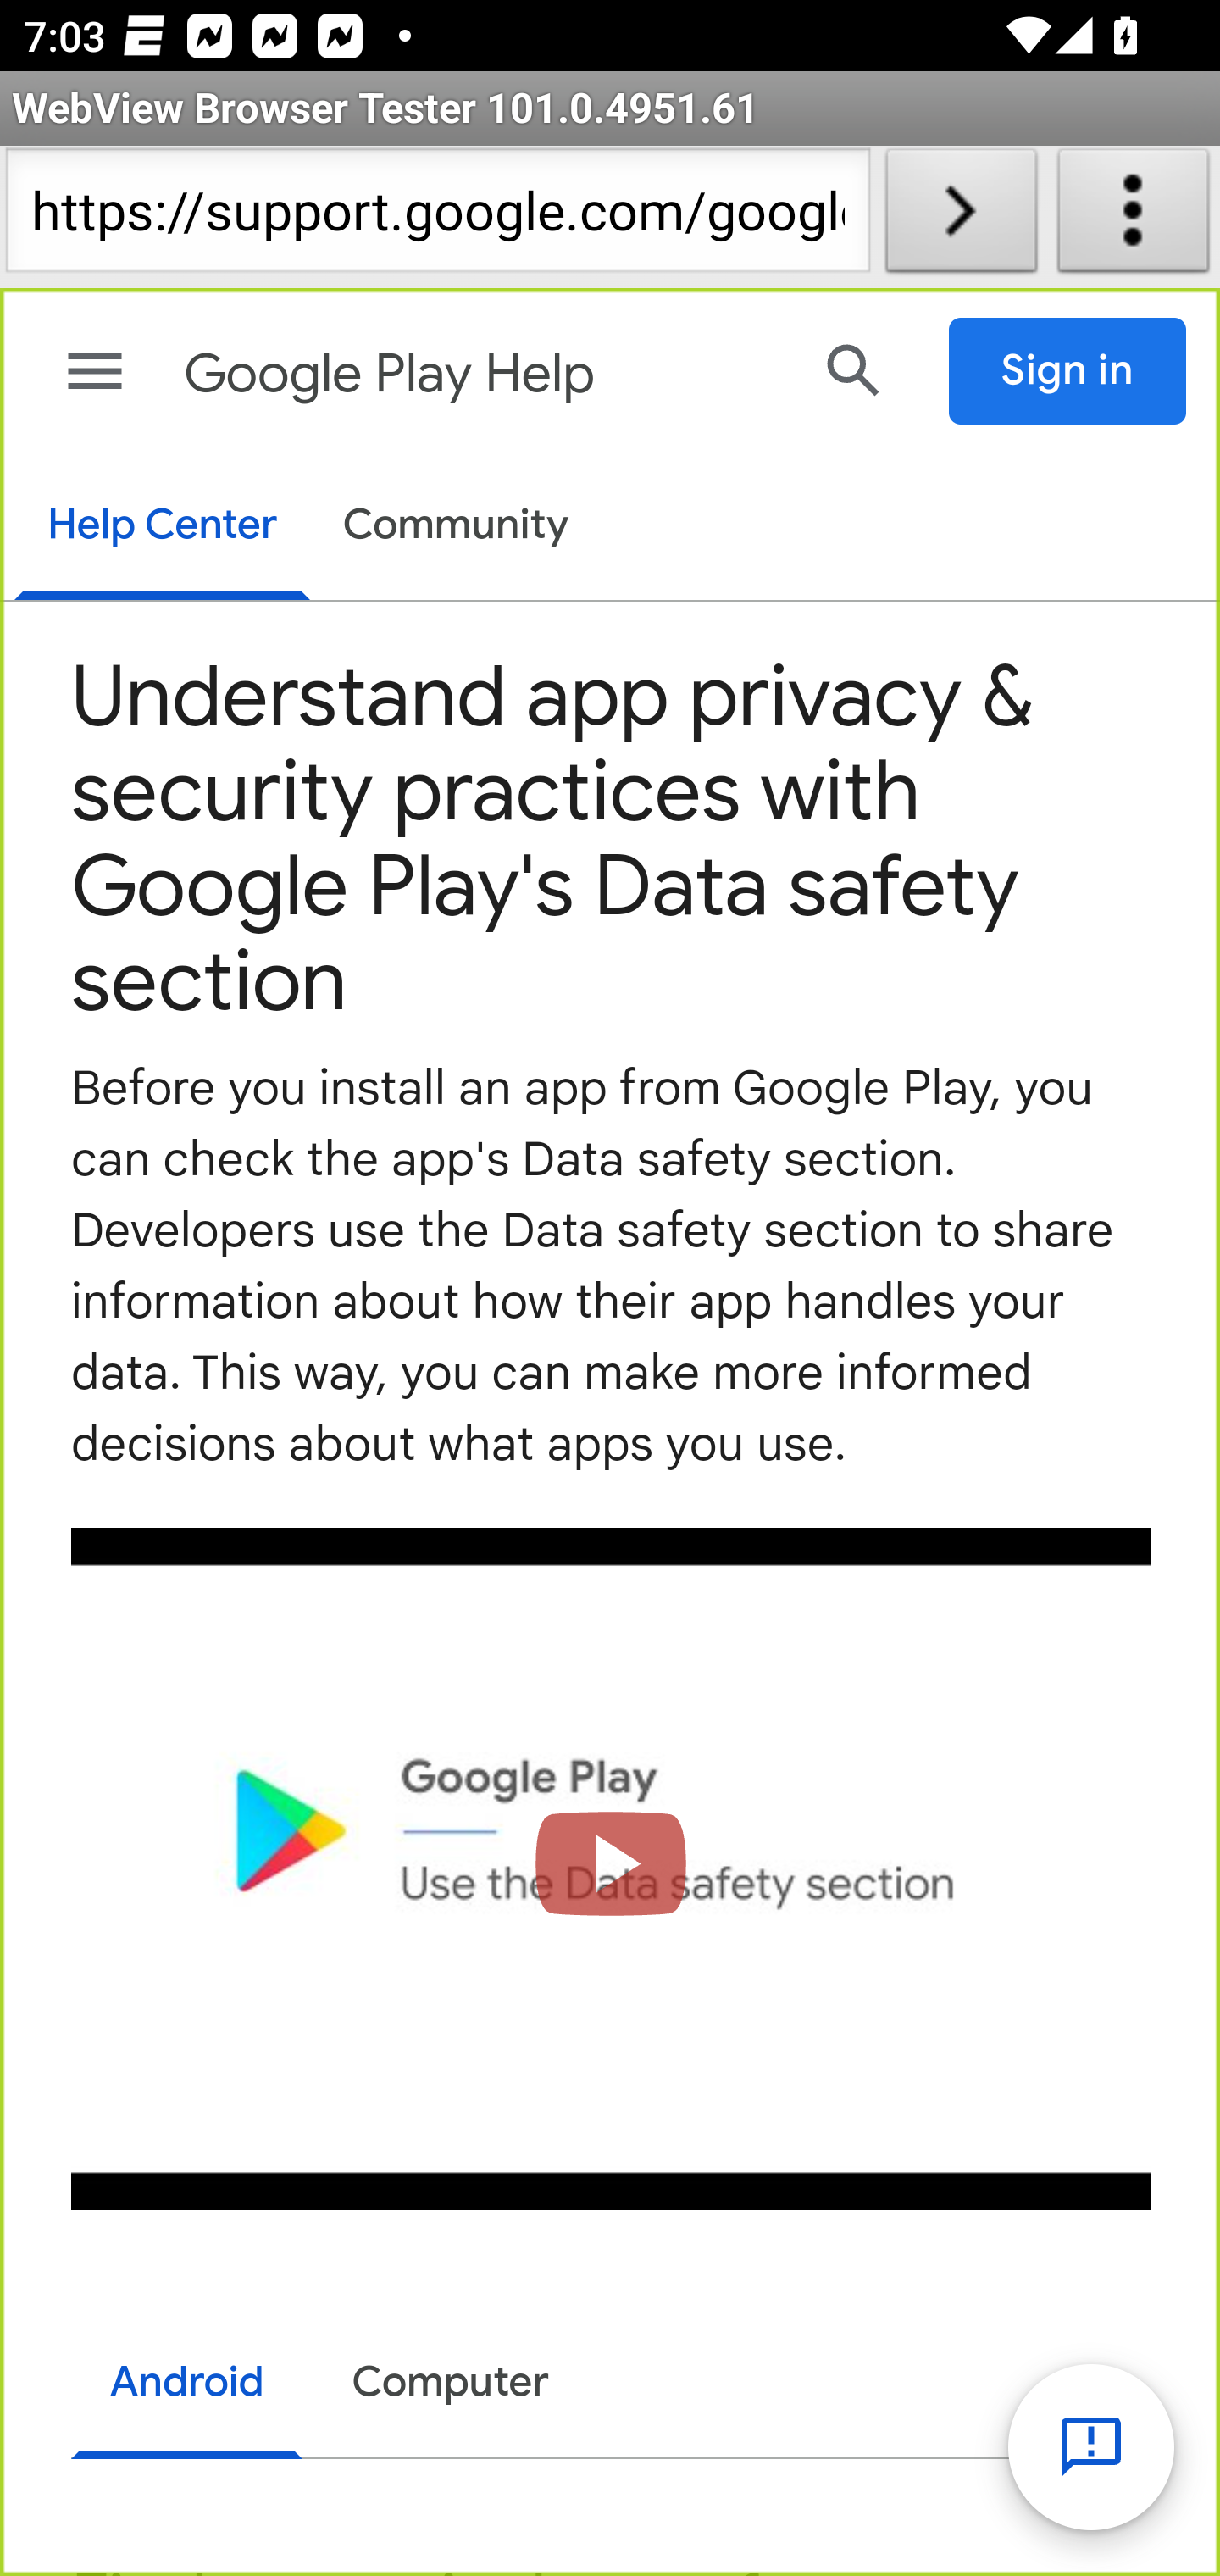 This screenshot has height=2576, width=1220. Describe the element at coordinates (961, 217) in the screenshot. I see `Load URL` at that location.